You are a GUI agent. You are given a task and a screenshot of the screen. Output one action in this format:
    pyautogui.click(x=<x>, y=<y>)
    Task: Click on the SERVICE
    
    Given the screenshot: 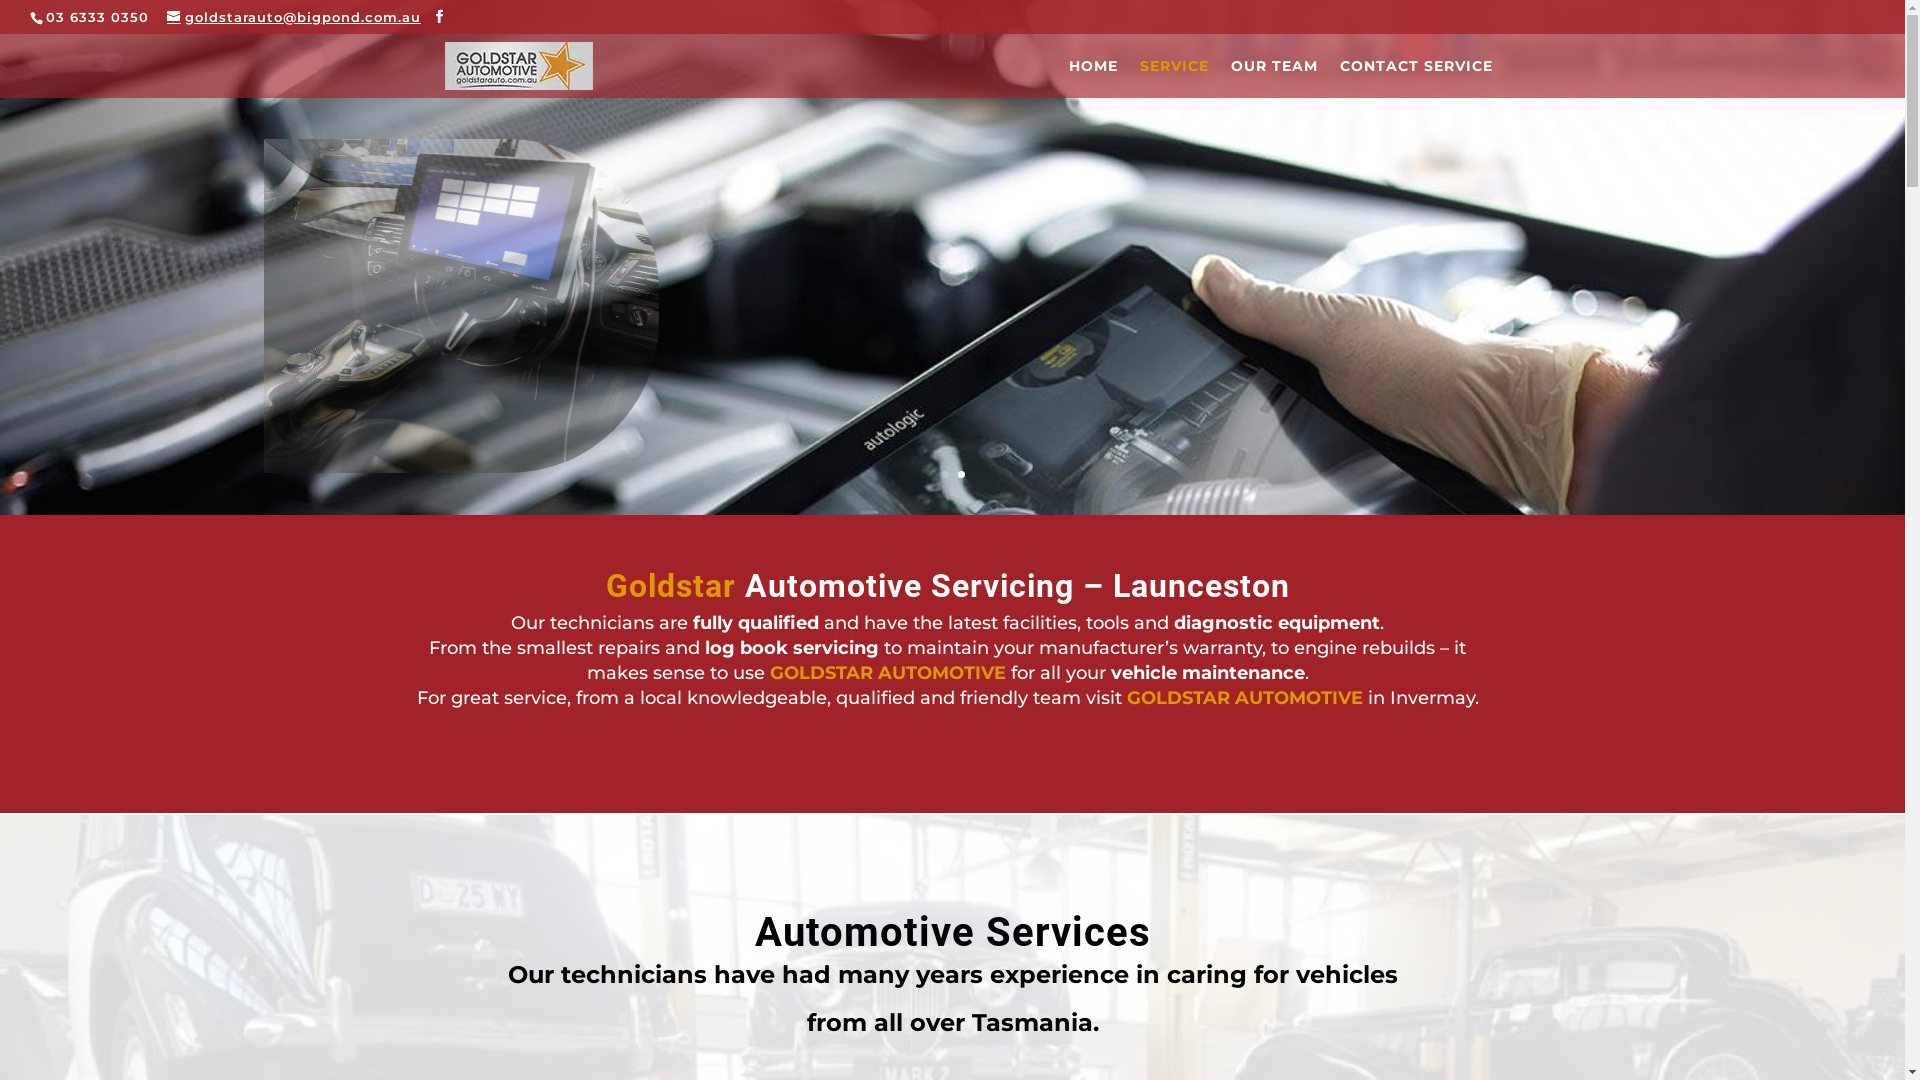 What is the action you would take?
    pyautogui.click(x=1174, y=78)
    